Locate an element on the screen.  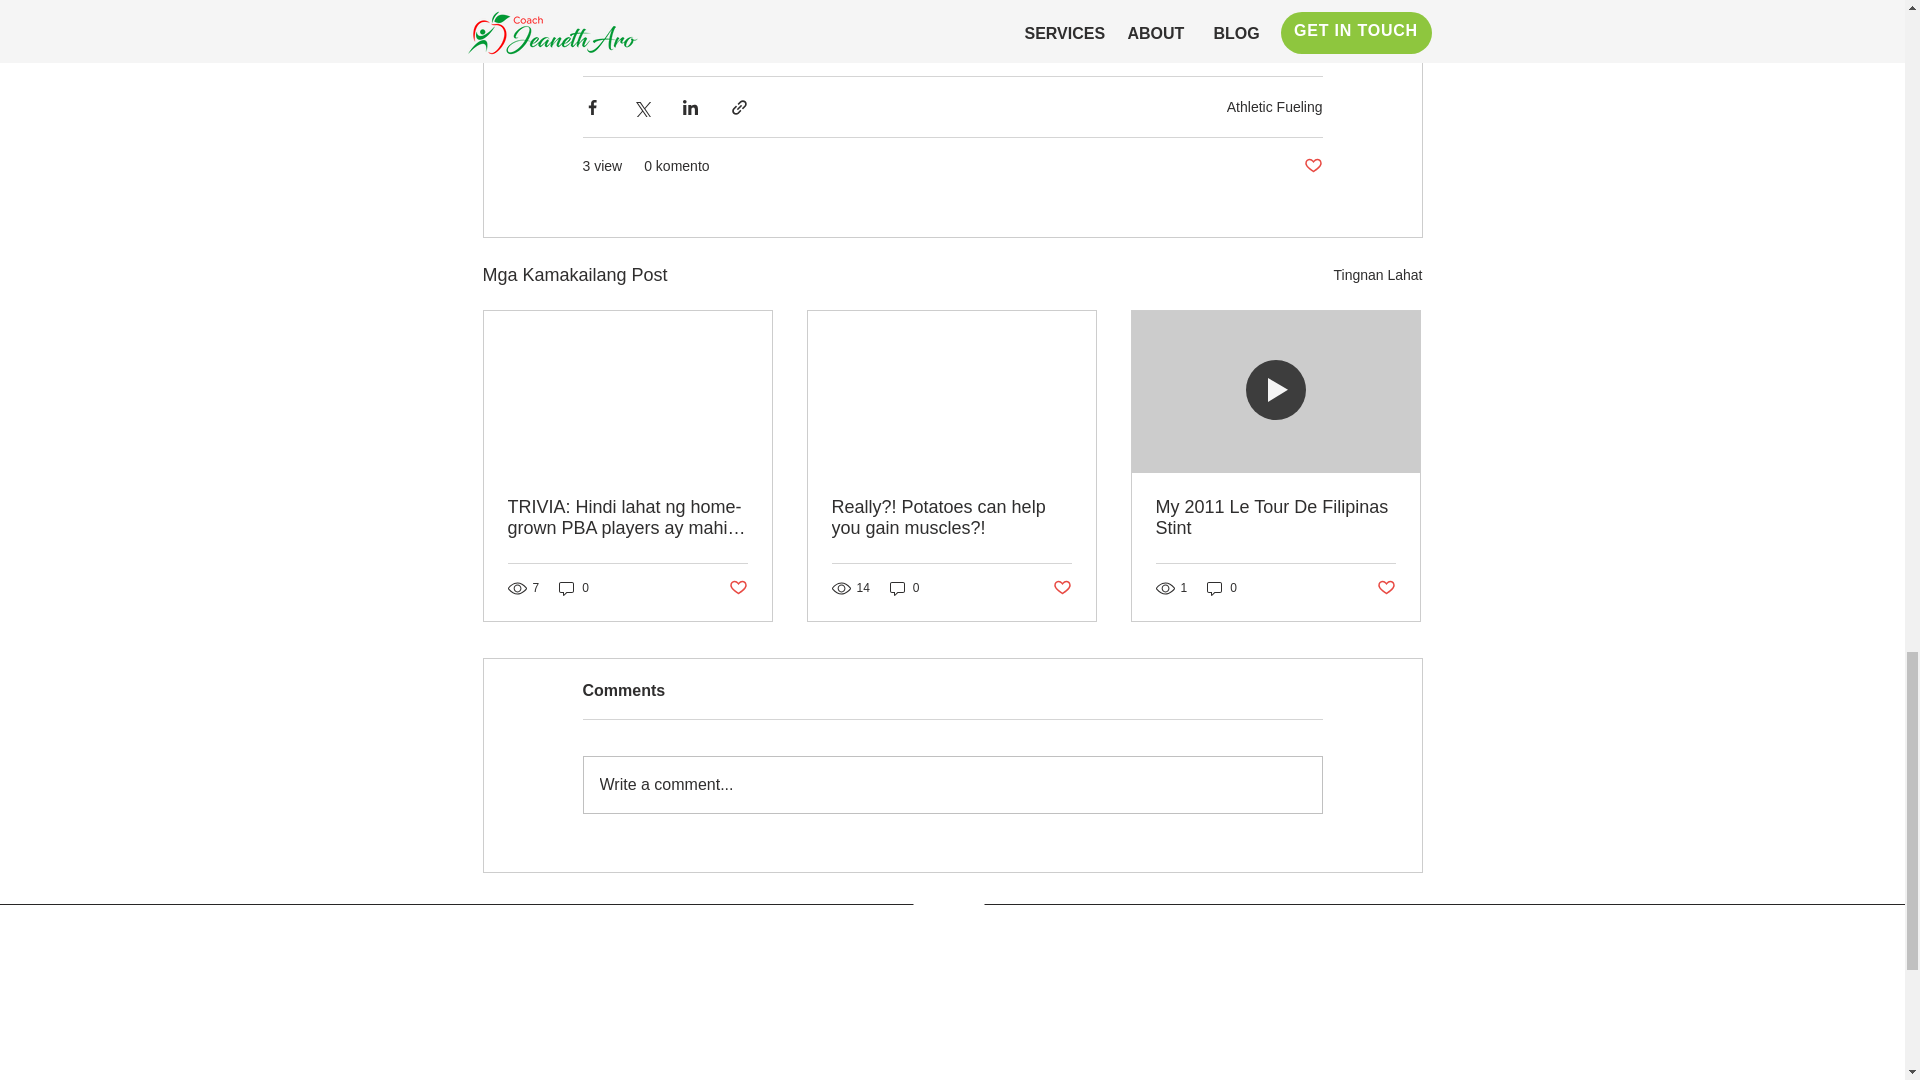
Hindi minarkahan bilang na-like ang post is located at coordinates (1312, 166).